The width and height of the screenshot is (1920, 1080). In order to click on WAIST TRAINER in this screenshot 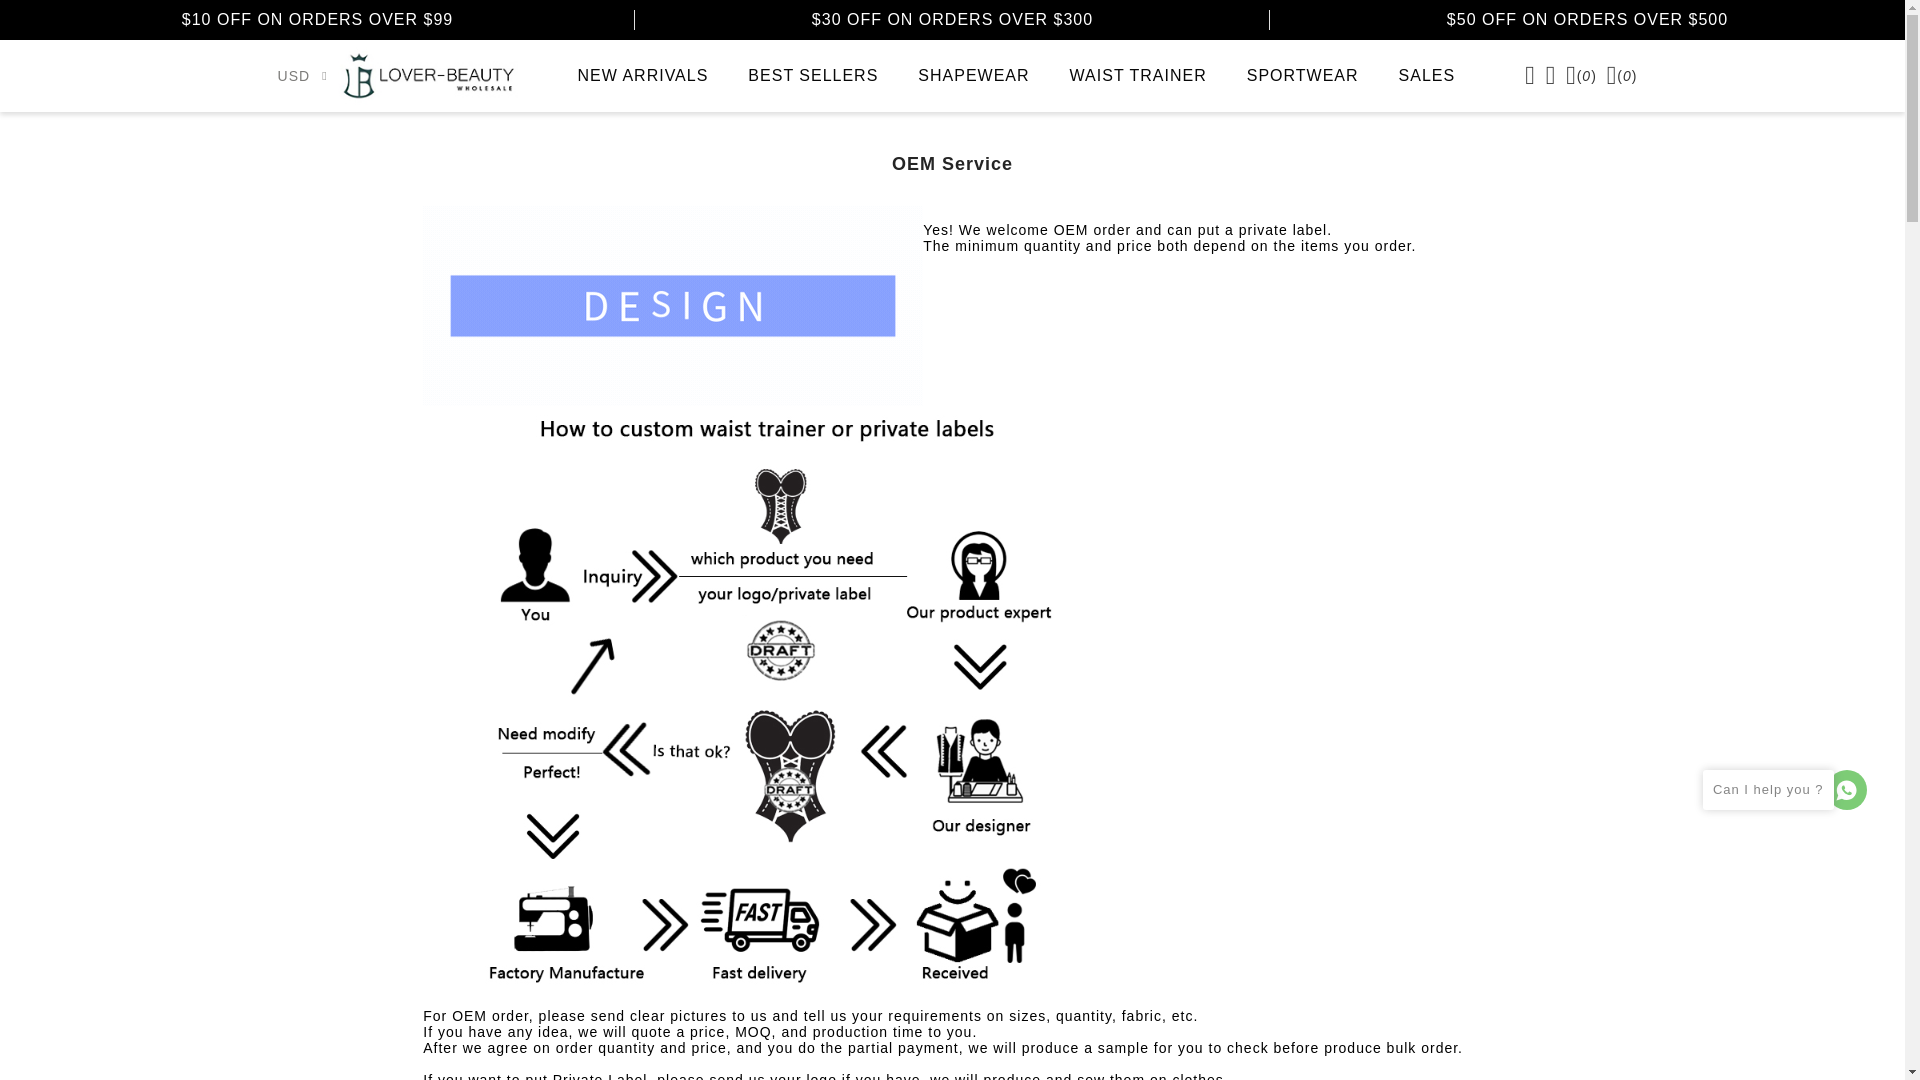, I will do `click(1138, 76)`.